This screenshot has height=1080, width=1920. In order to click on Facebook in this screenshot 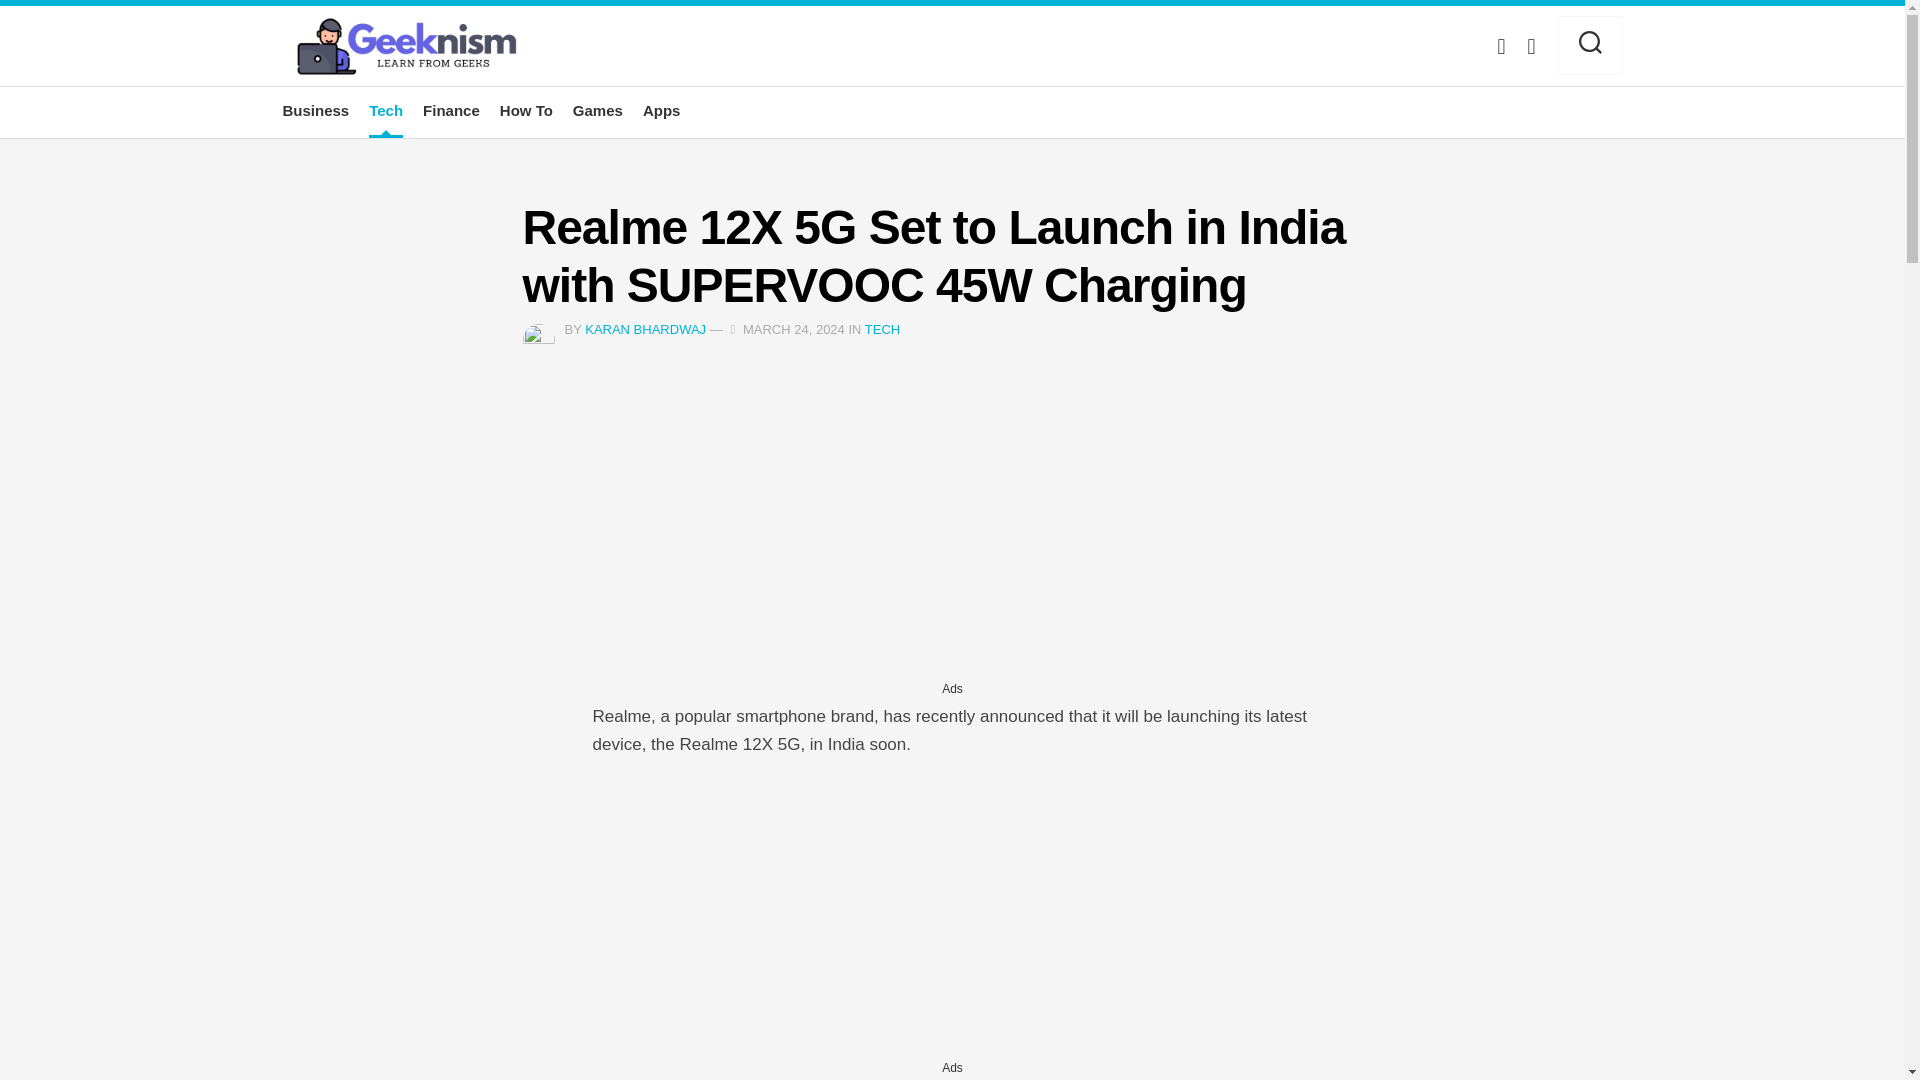, I will do `click(1530, 46)`.